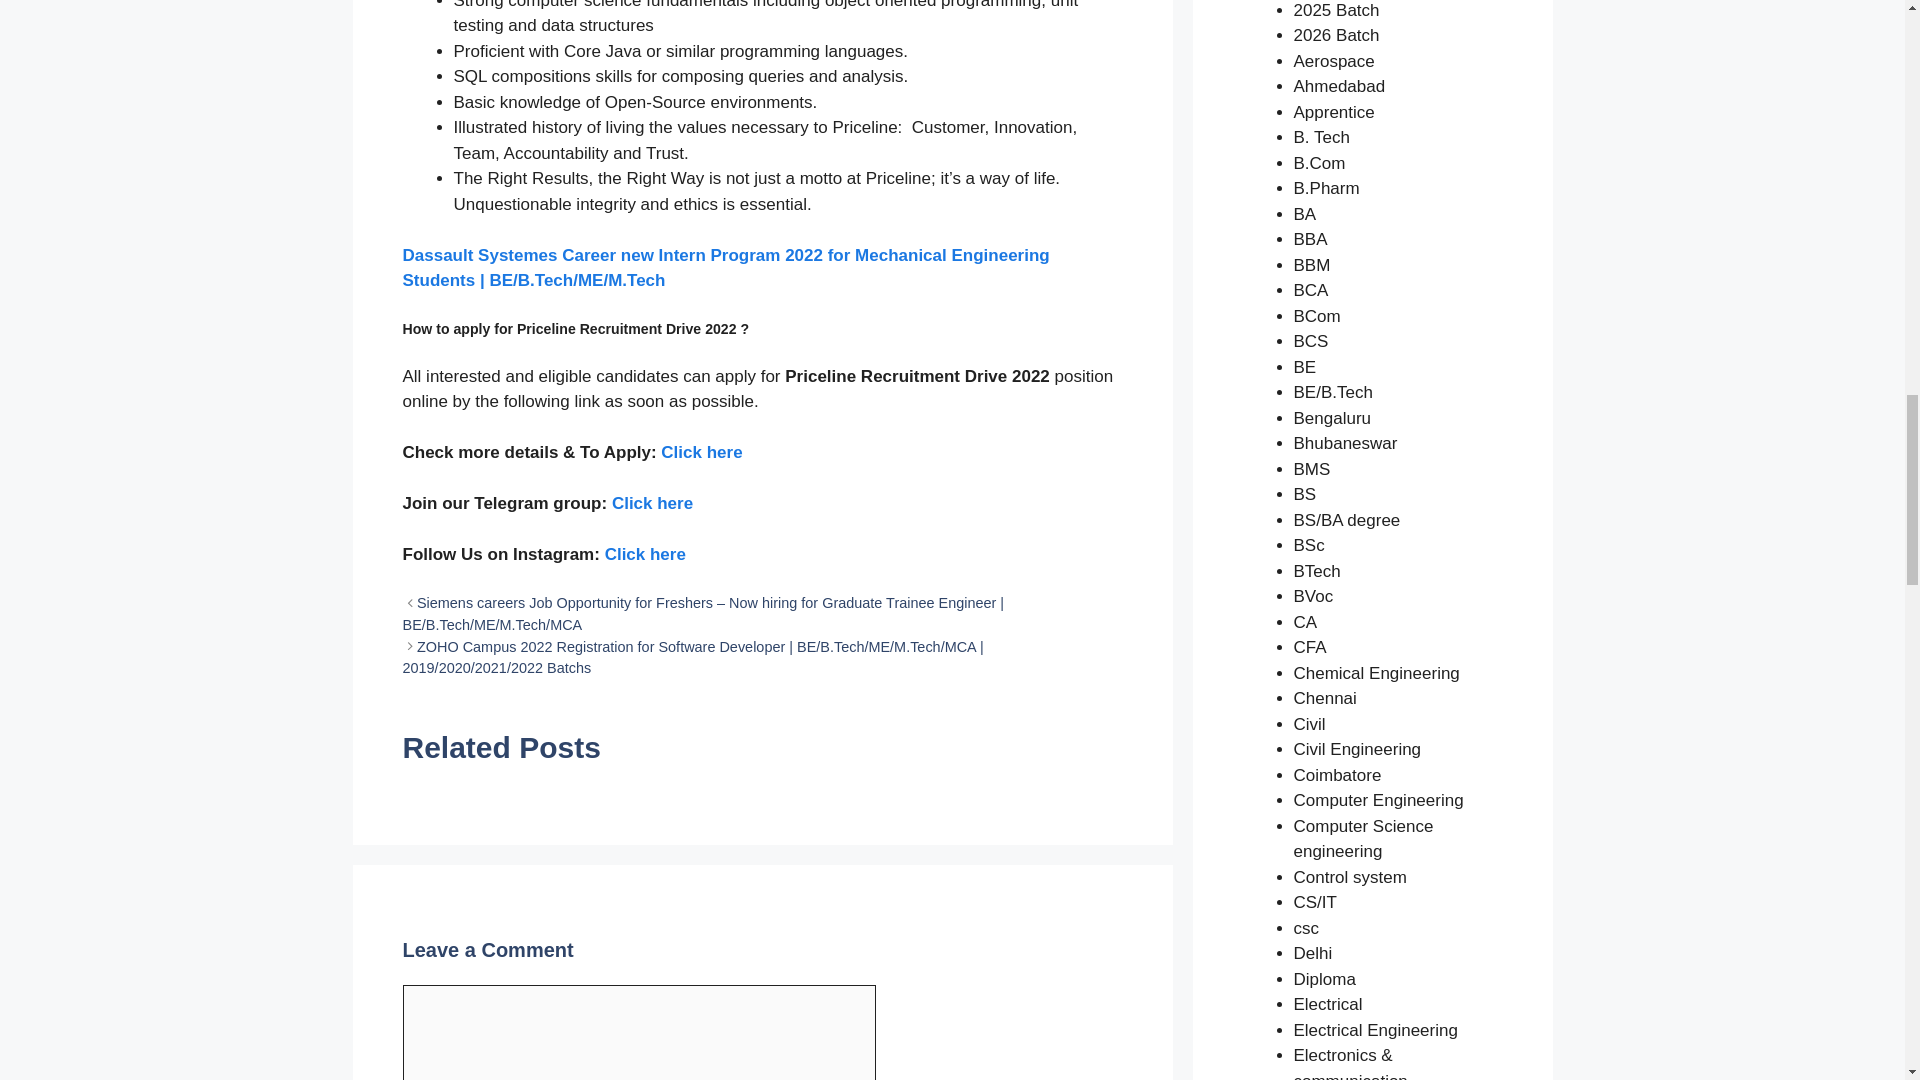 This screenshot has width=1920, height=1080. Describe the element at coordinates (644, 554) in the screenshot. I see `Click here` at that location.